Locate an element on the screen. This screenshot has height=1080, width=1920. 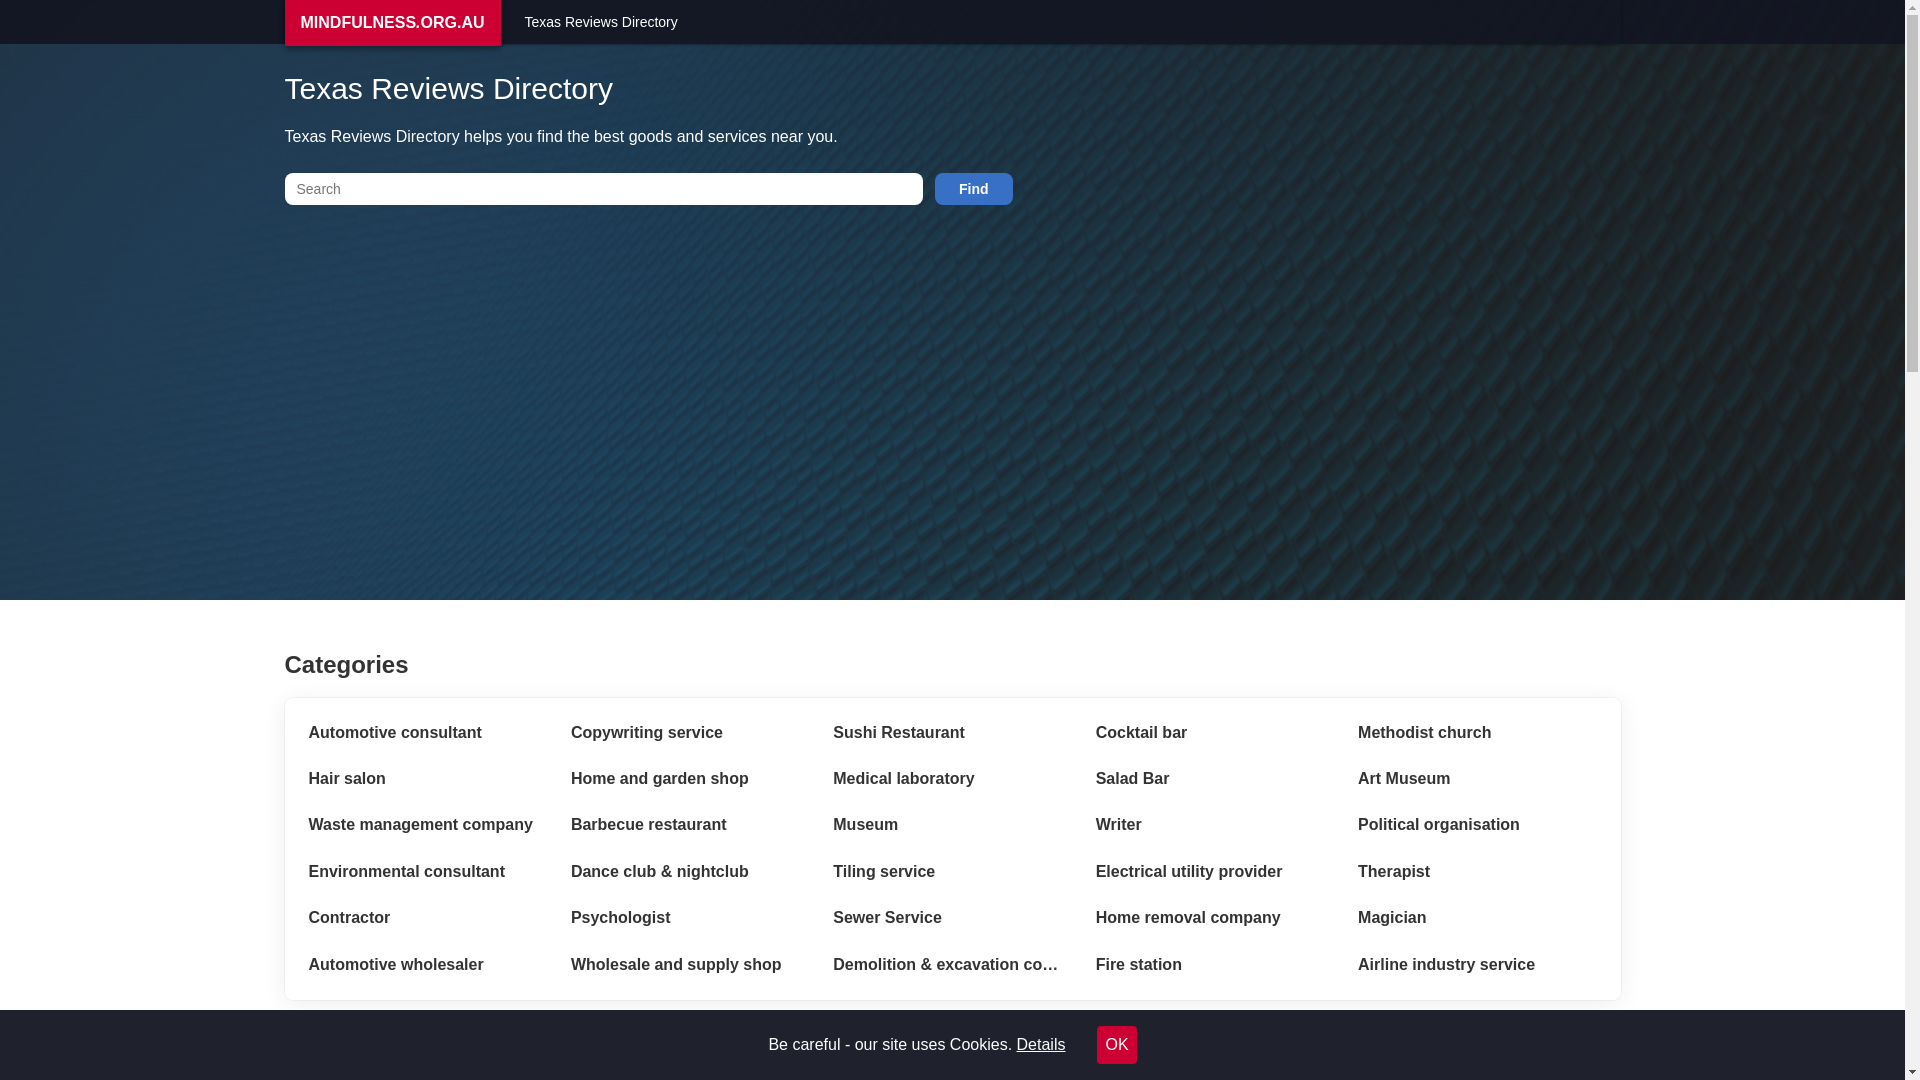
Details is located at coordinates (1042, 1044).